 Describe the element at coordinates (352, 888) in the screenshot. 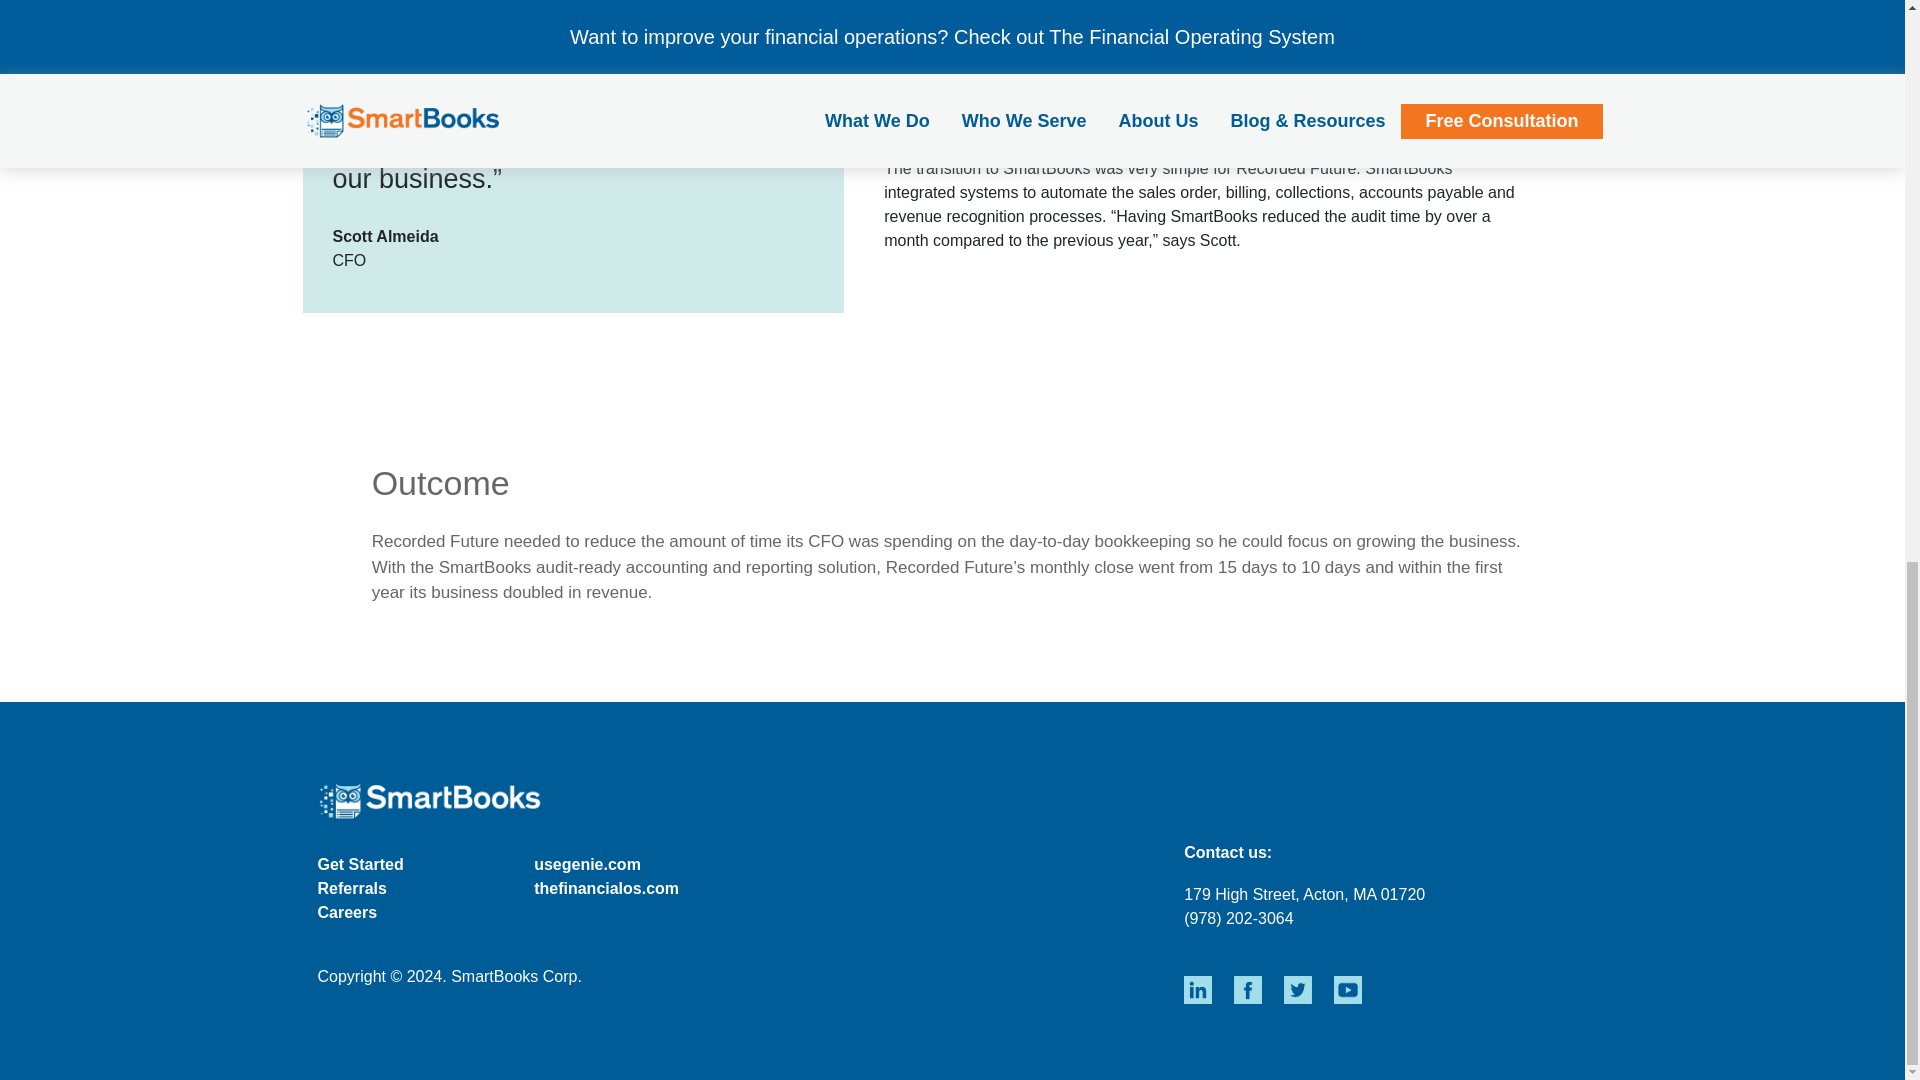

I see `Referrals` at that location.